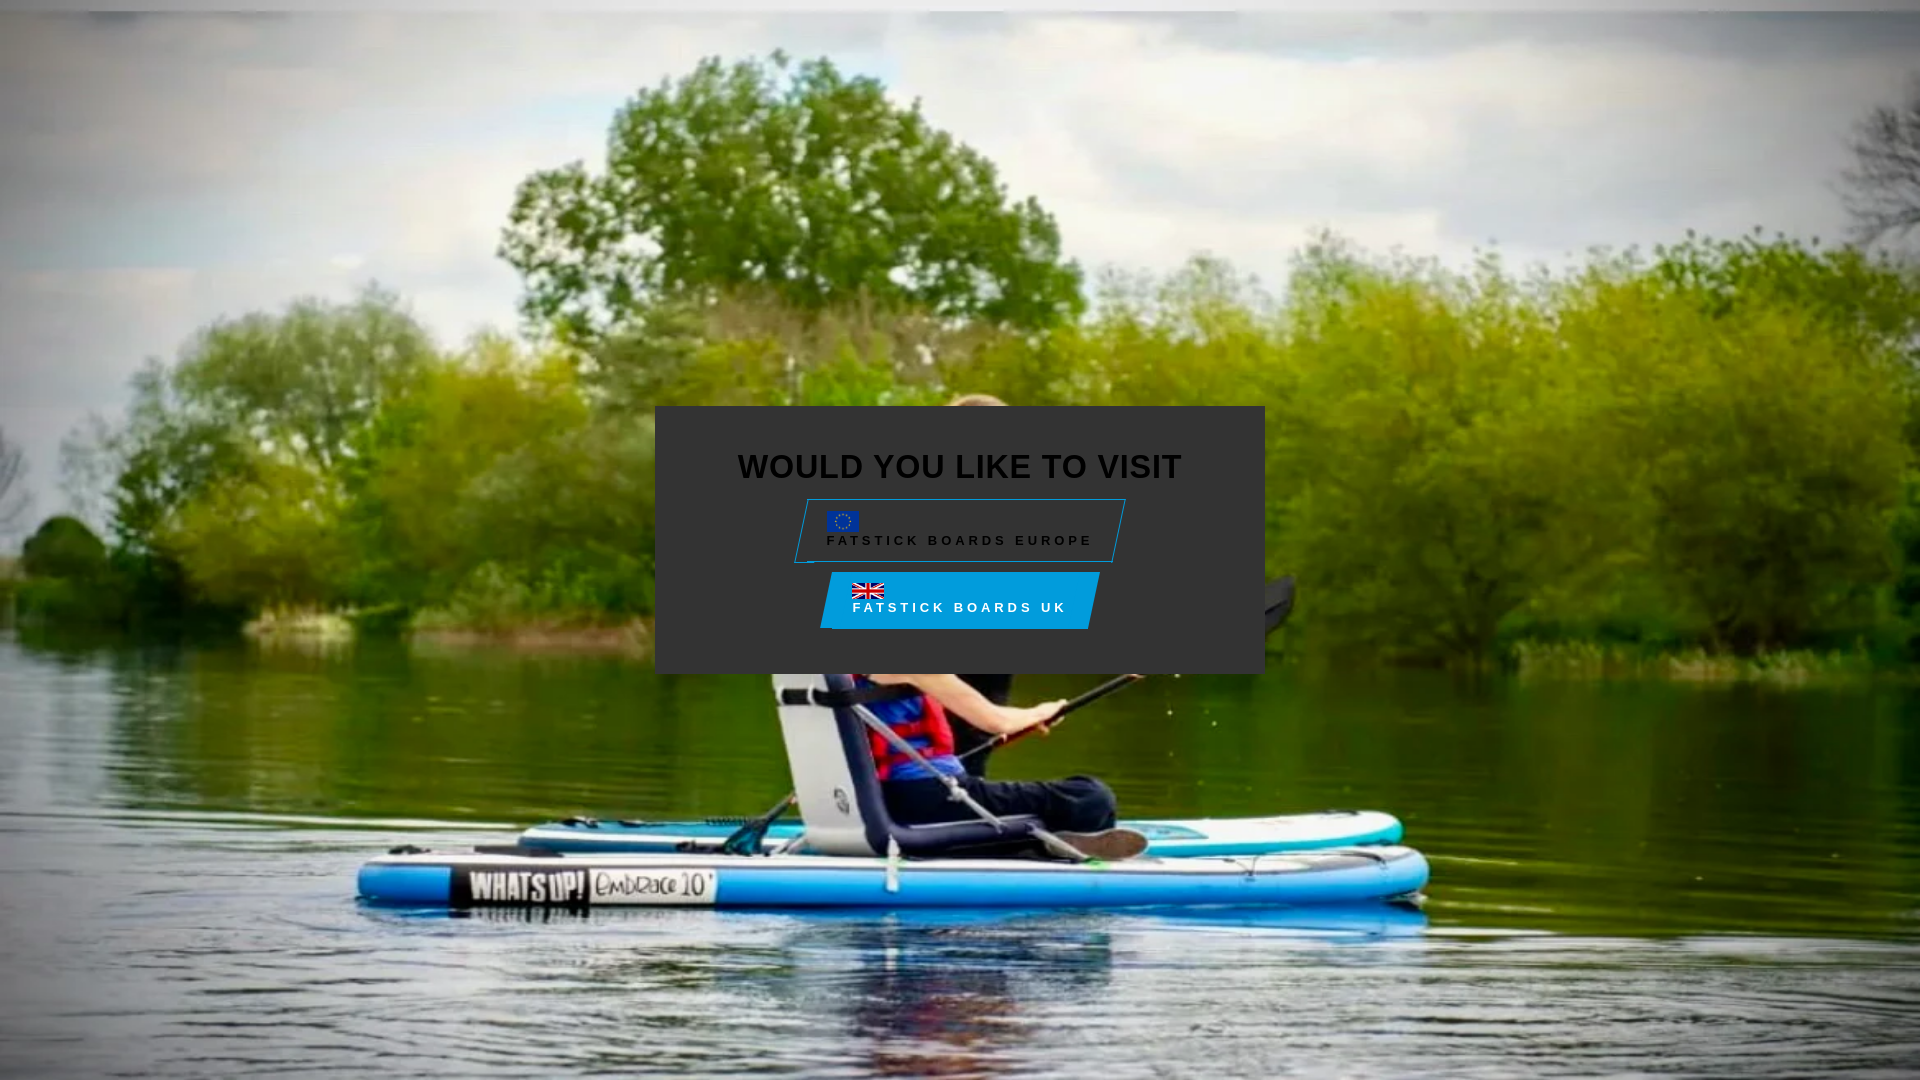  I want to click on Visa, so click(1190, 958).